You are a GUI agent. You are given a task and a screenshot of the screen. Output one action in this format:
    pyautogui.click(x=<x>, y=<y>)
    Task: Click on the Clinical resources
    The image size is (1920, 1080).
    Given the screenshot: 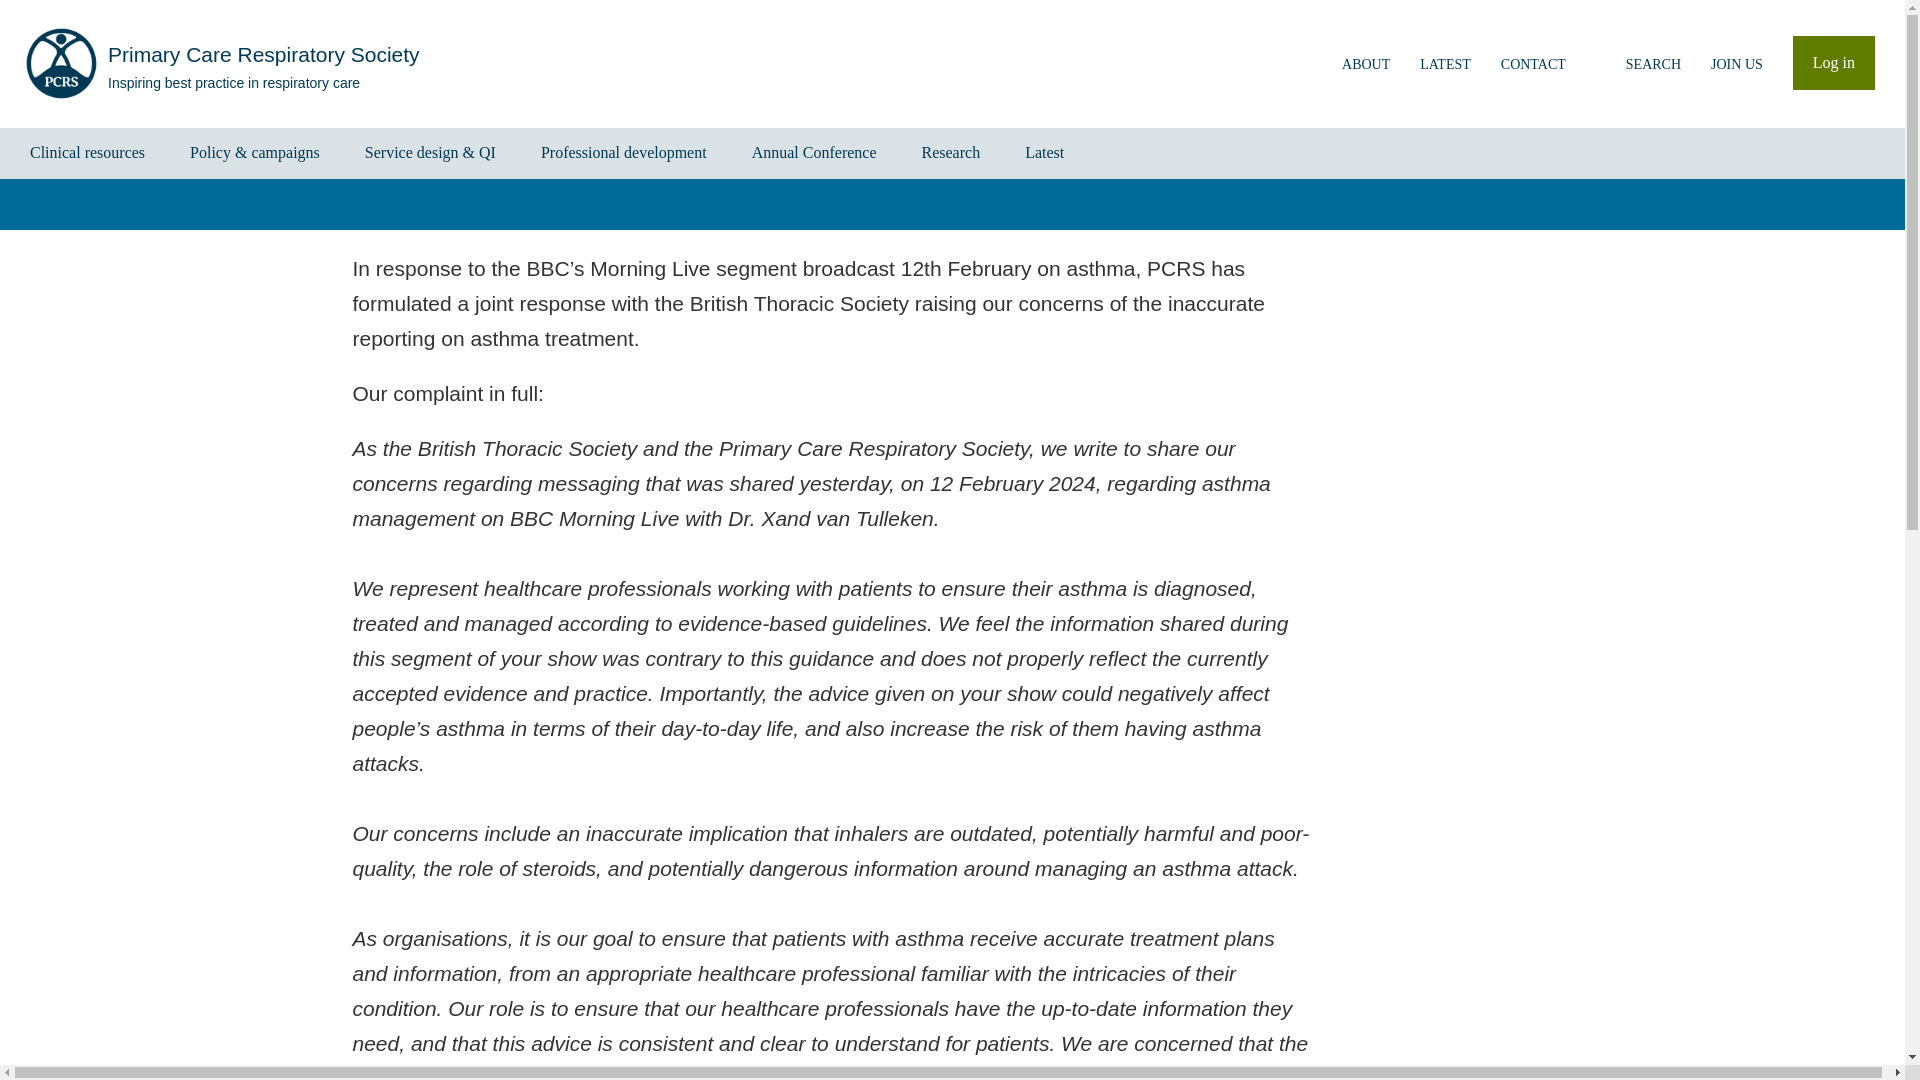 What is the action you would take?
    pyautogui.click(x=88, y=154)
    